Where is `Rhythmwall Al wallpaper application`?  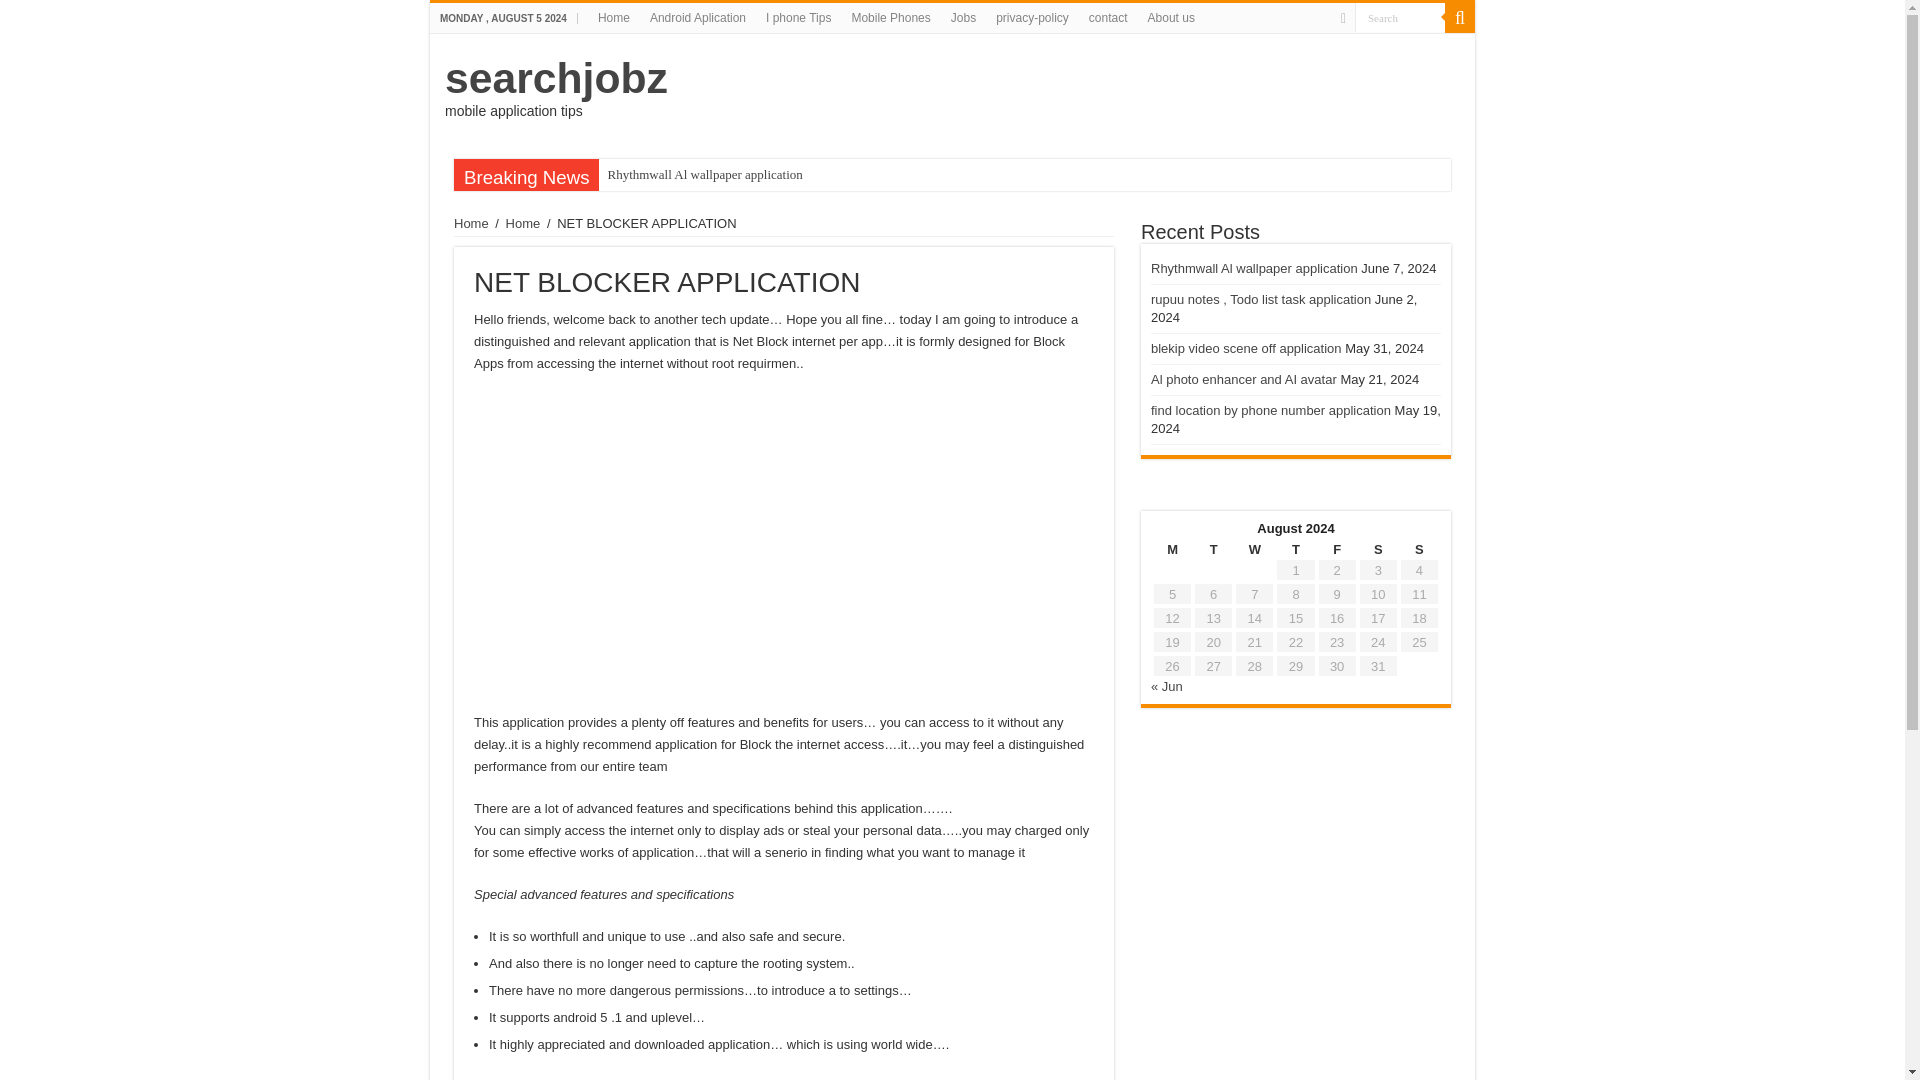 Rhythmwall Al wallpaper application is located at coordinates (717, 174).